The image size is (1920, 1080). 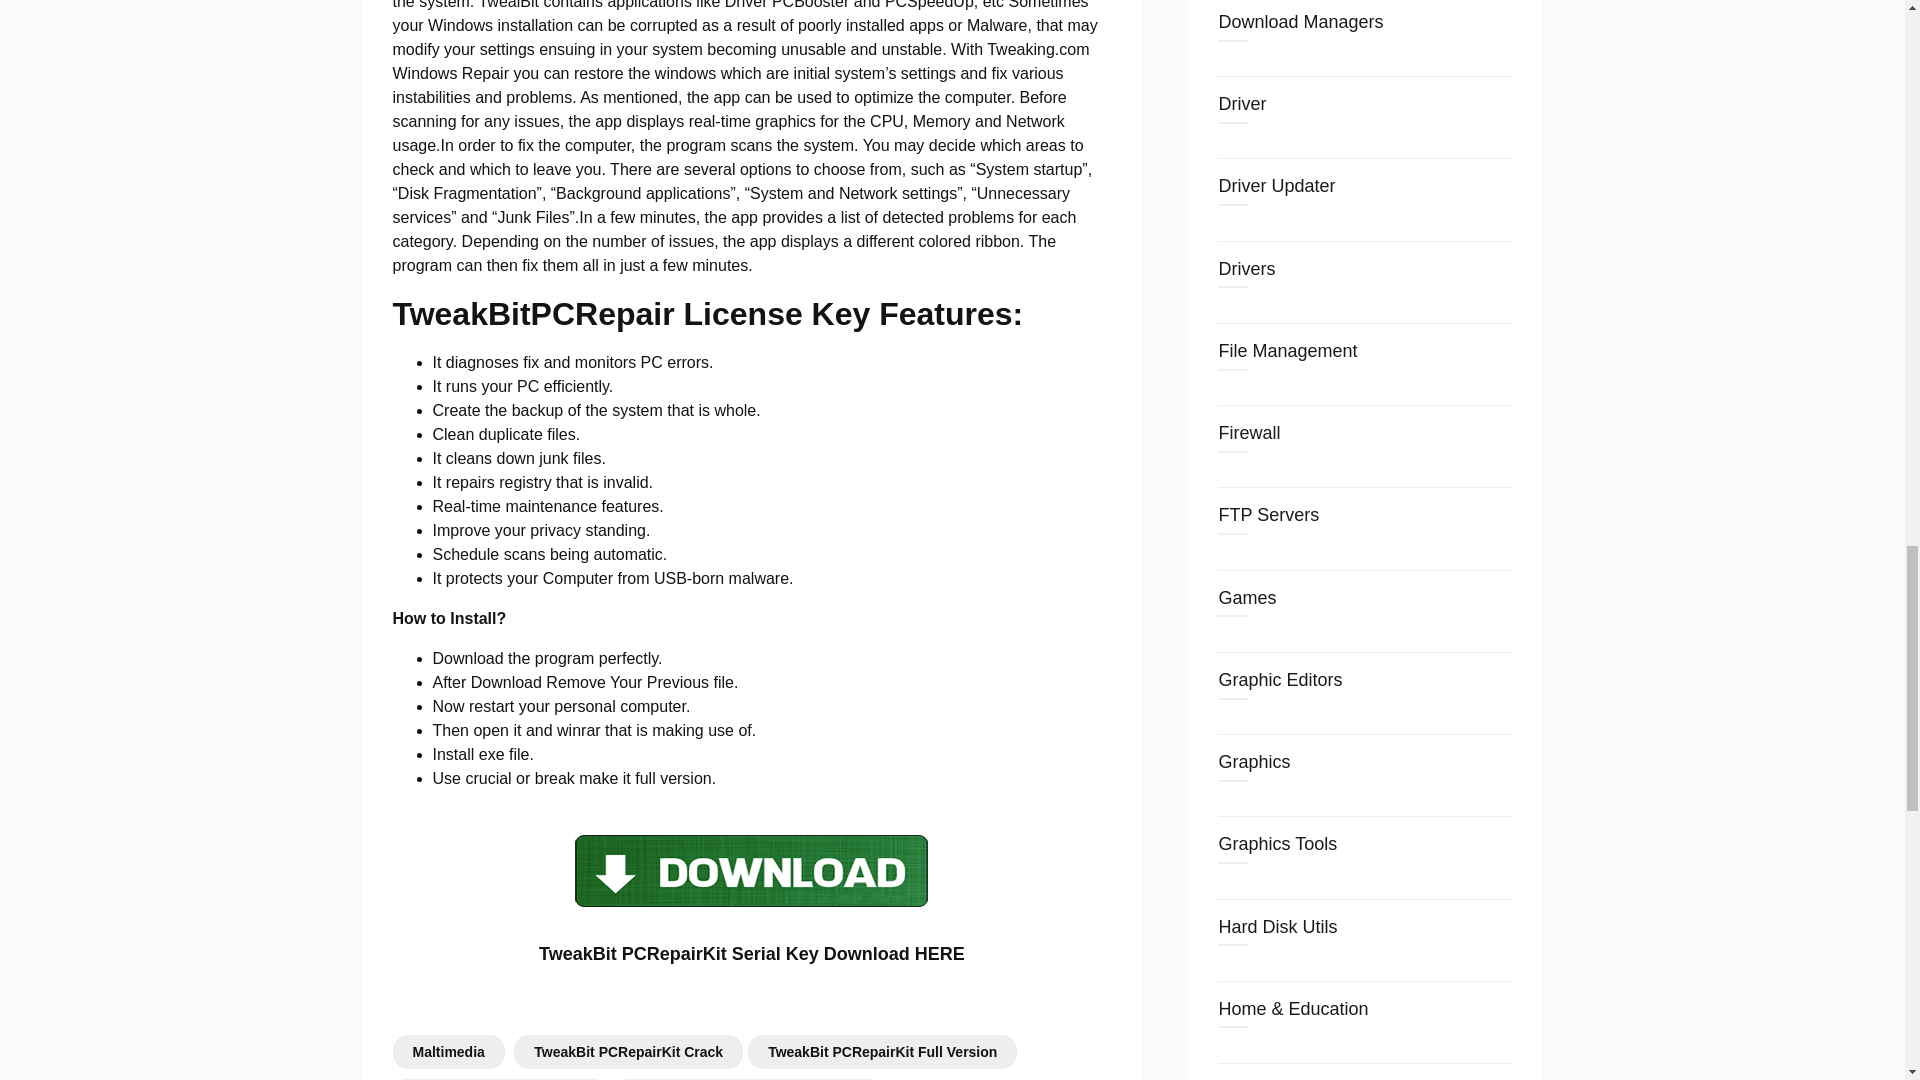 I want to click on TweakBit PCRepairKit Full Version, so click(x=882, y=1052).